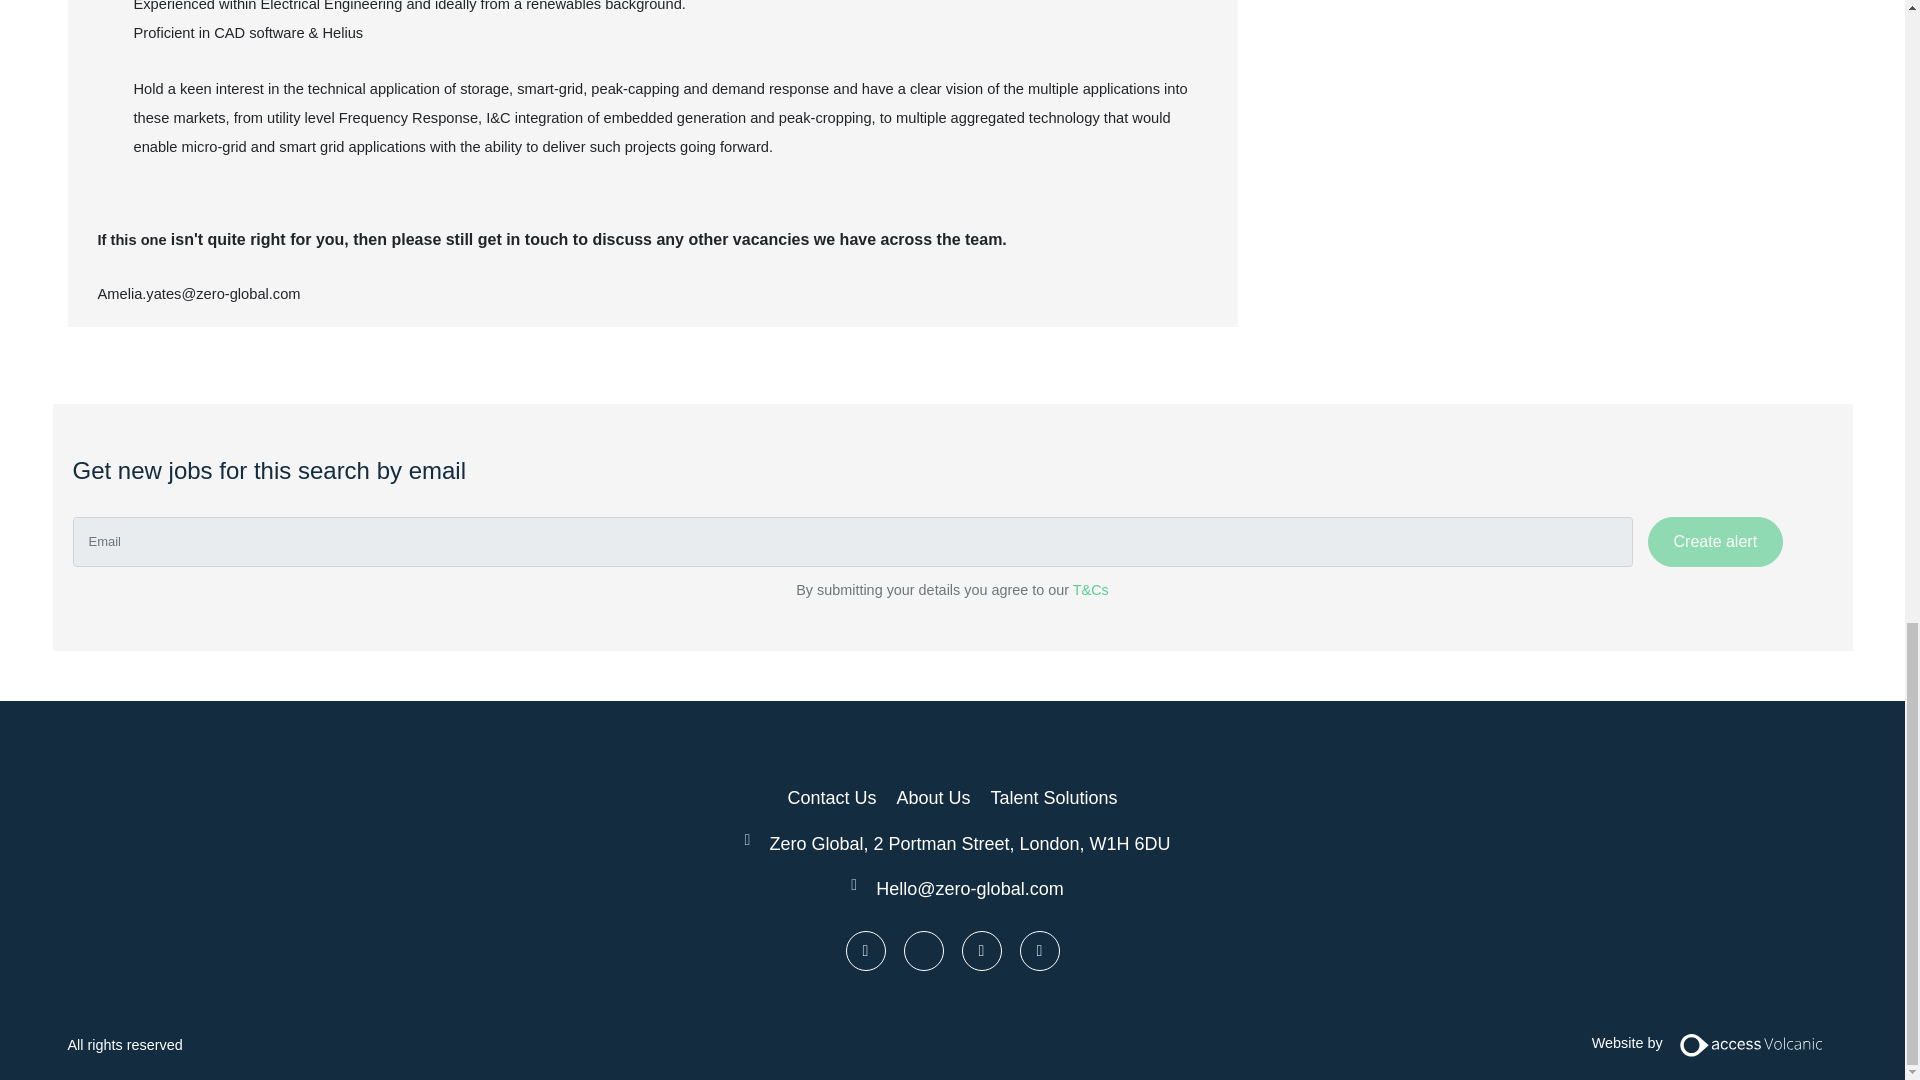 This screenshot has width=1920, height=1080. Describe the element at coordinates (932, 797) in the screenshot. I see `About Us` at that location.